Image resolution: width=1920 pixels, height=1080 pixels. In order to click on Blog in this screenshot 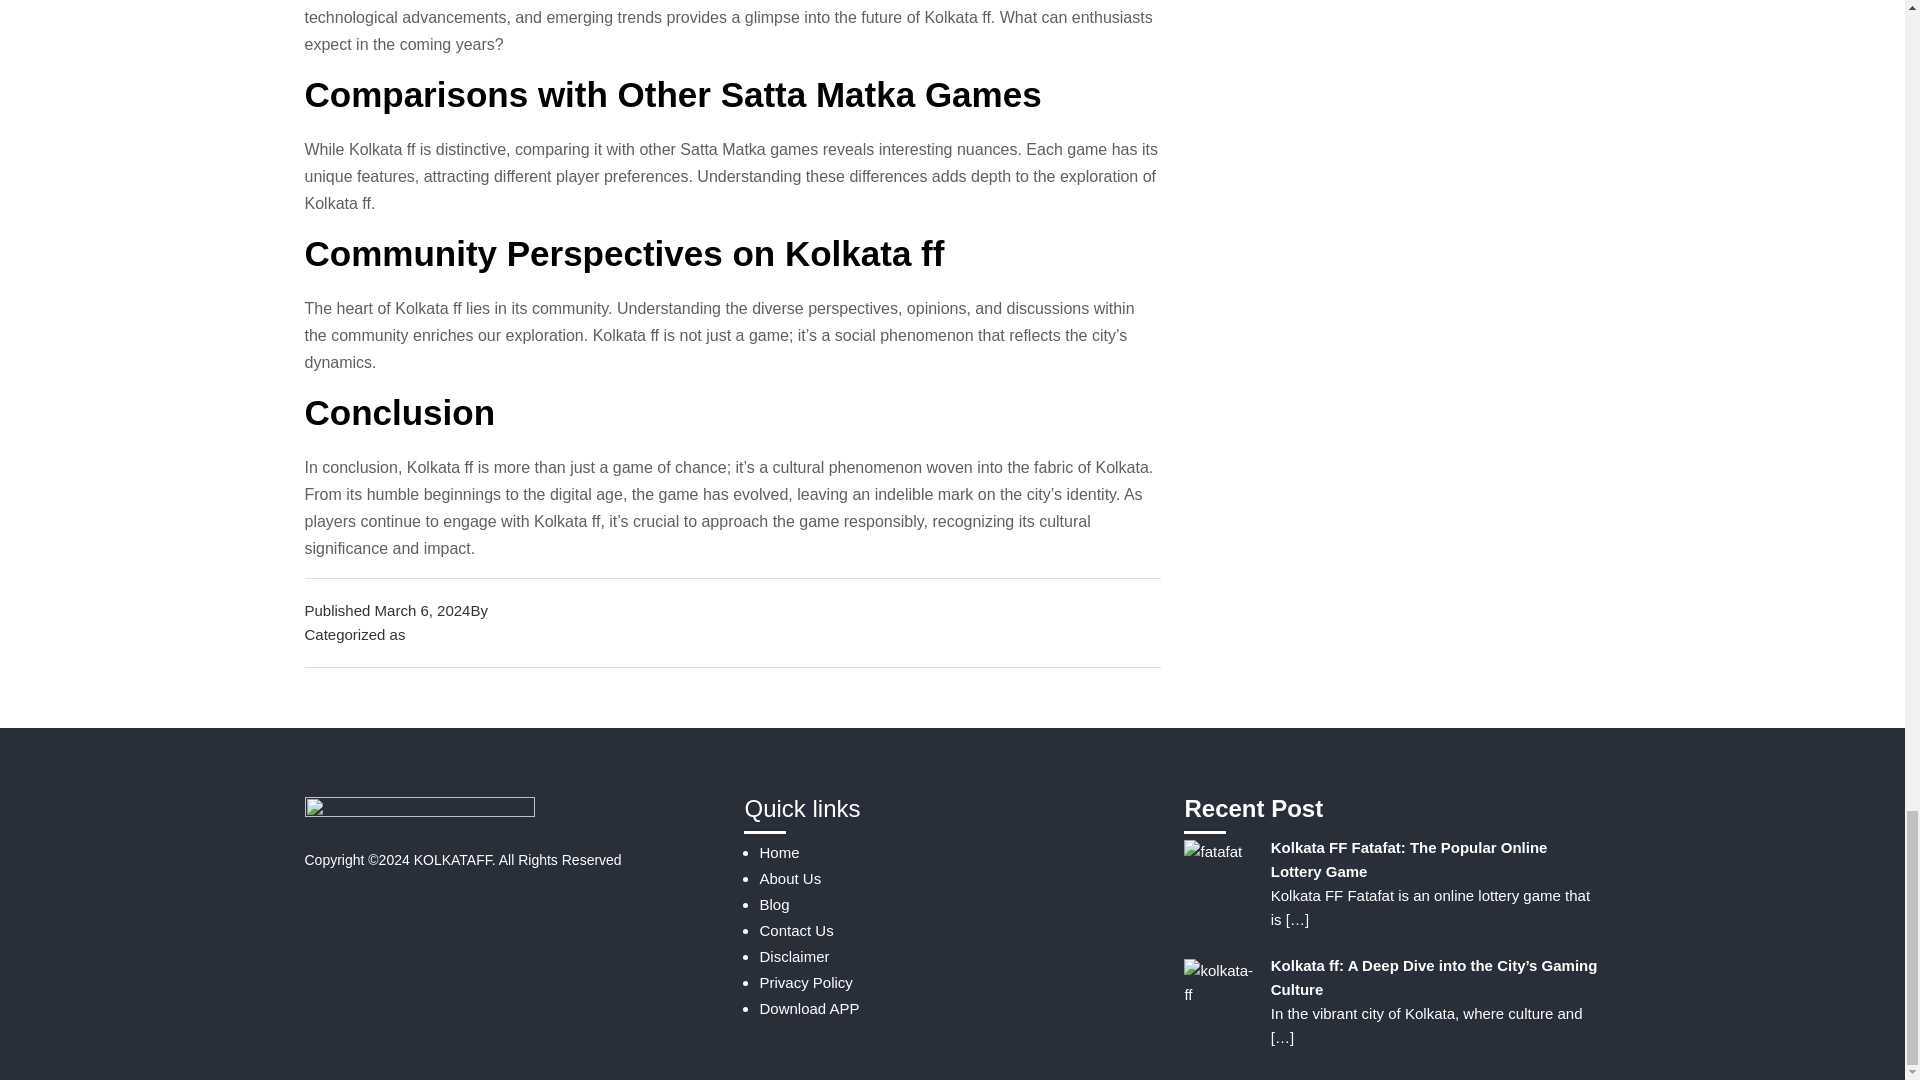, I will do `click(424, 634)`.